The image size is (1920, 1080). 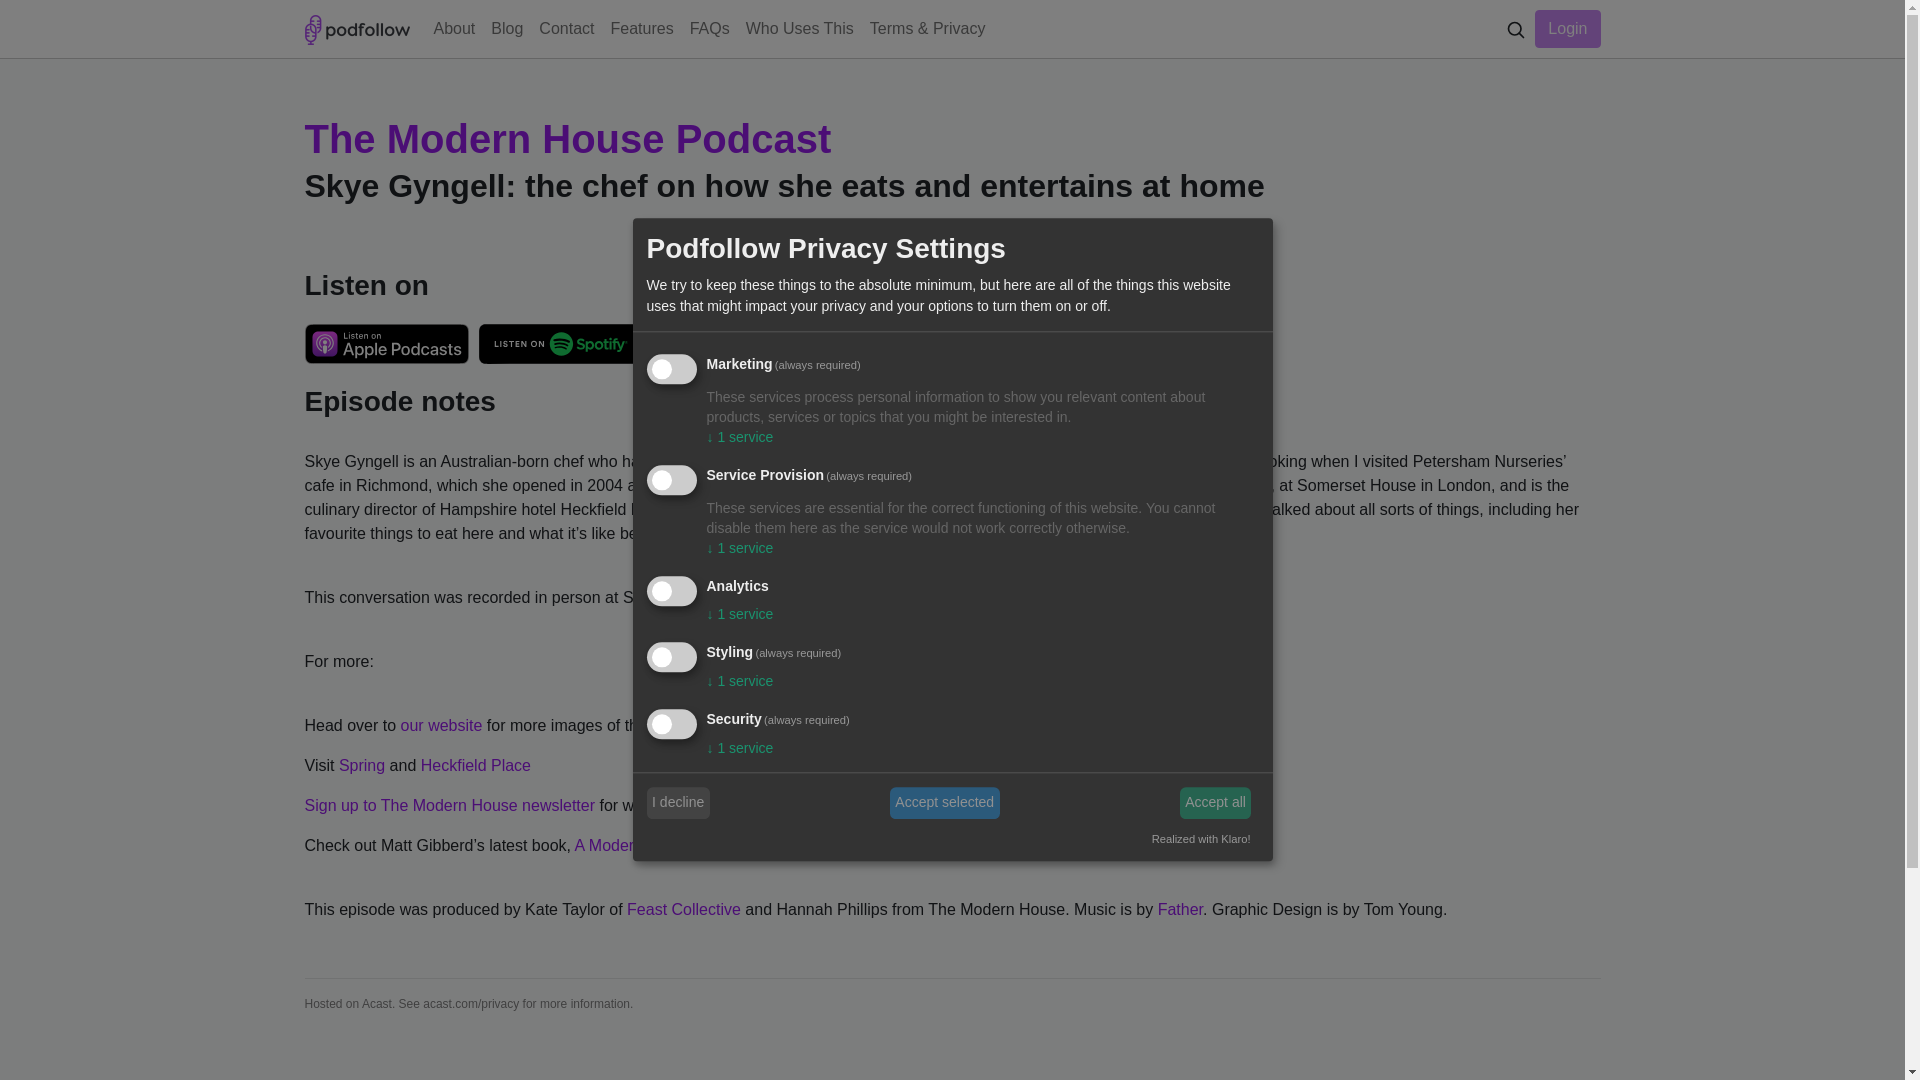 What do you see at coordinates (507, 28) in the screenshot?
I see `Blog` at bounding box center [507, 28].